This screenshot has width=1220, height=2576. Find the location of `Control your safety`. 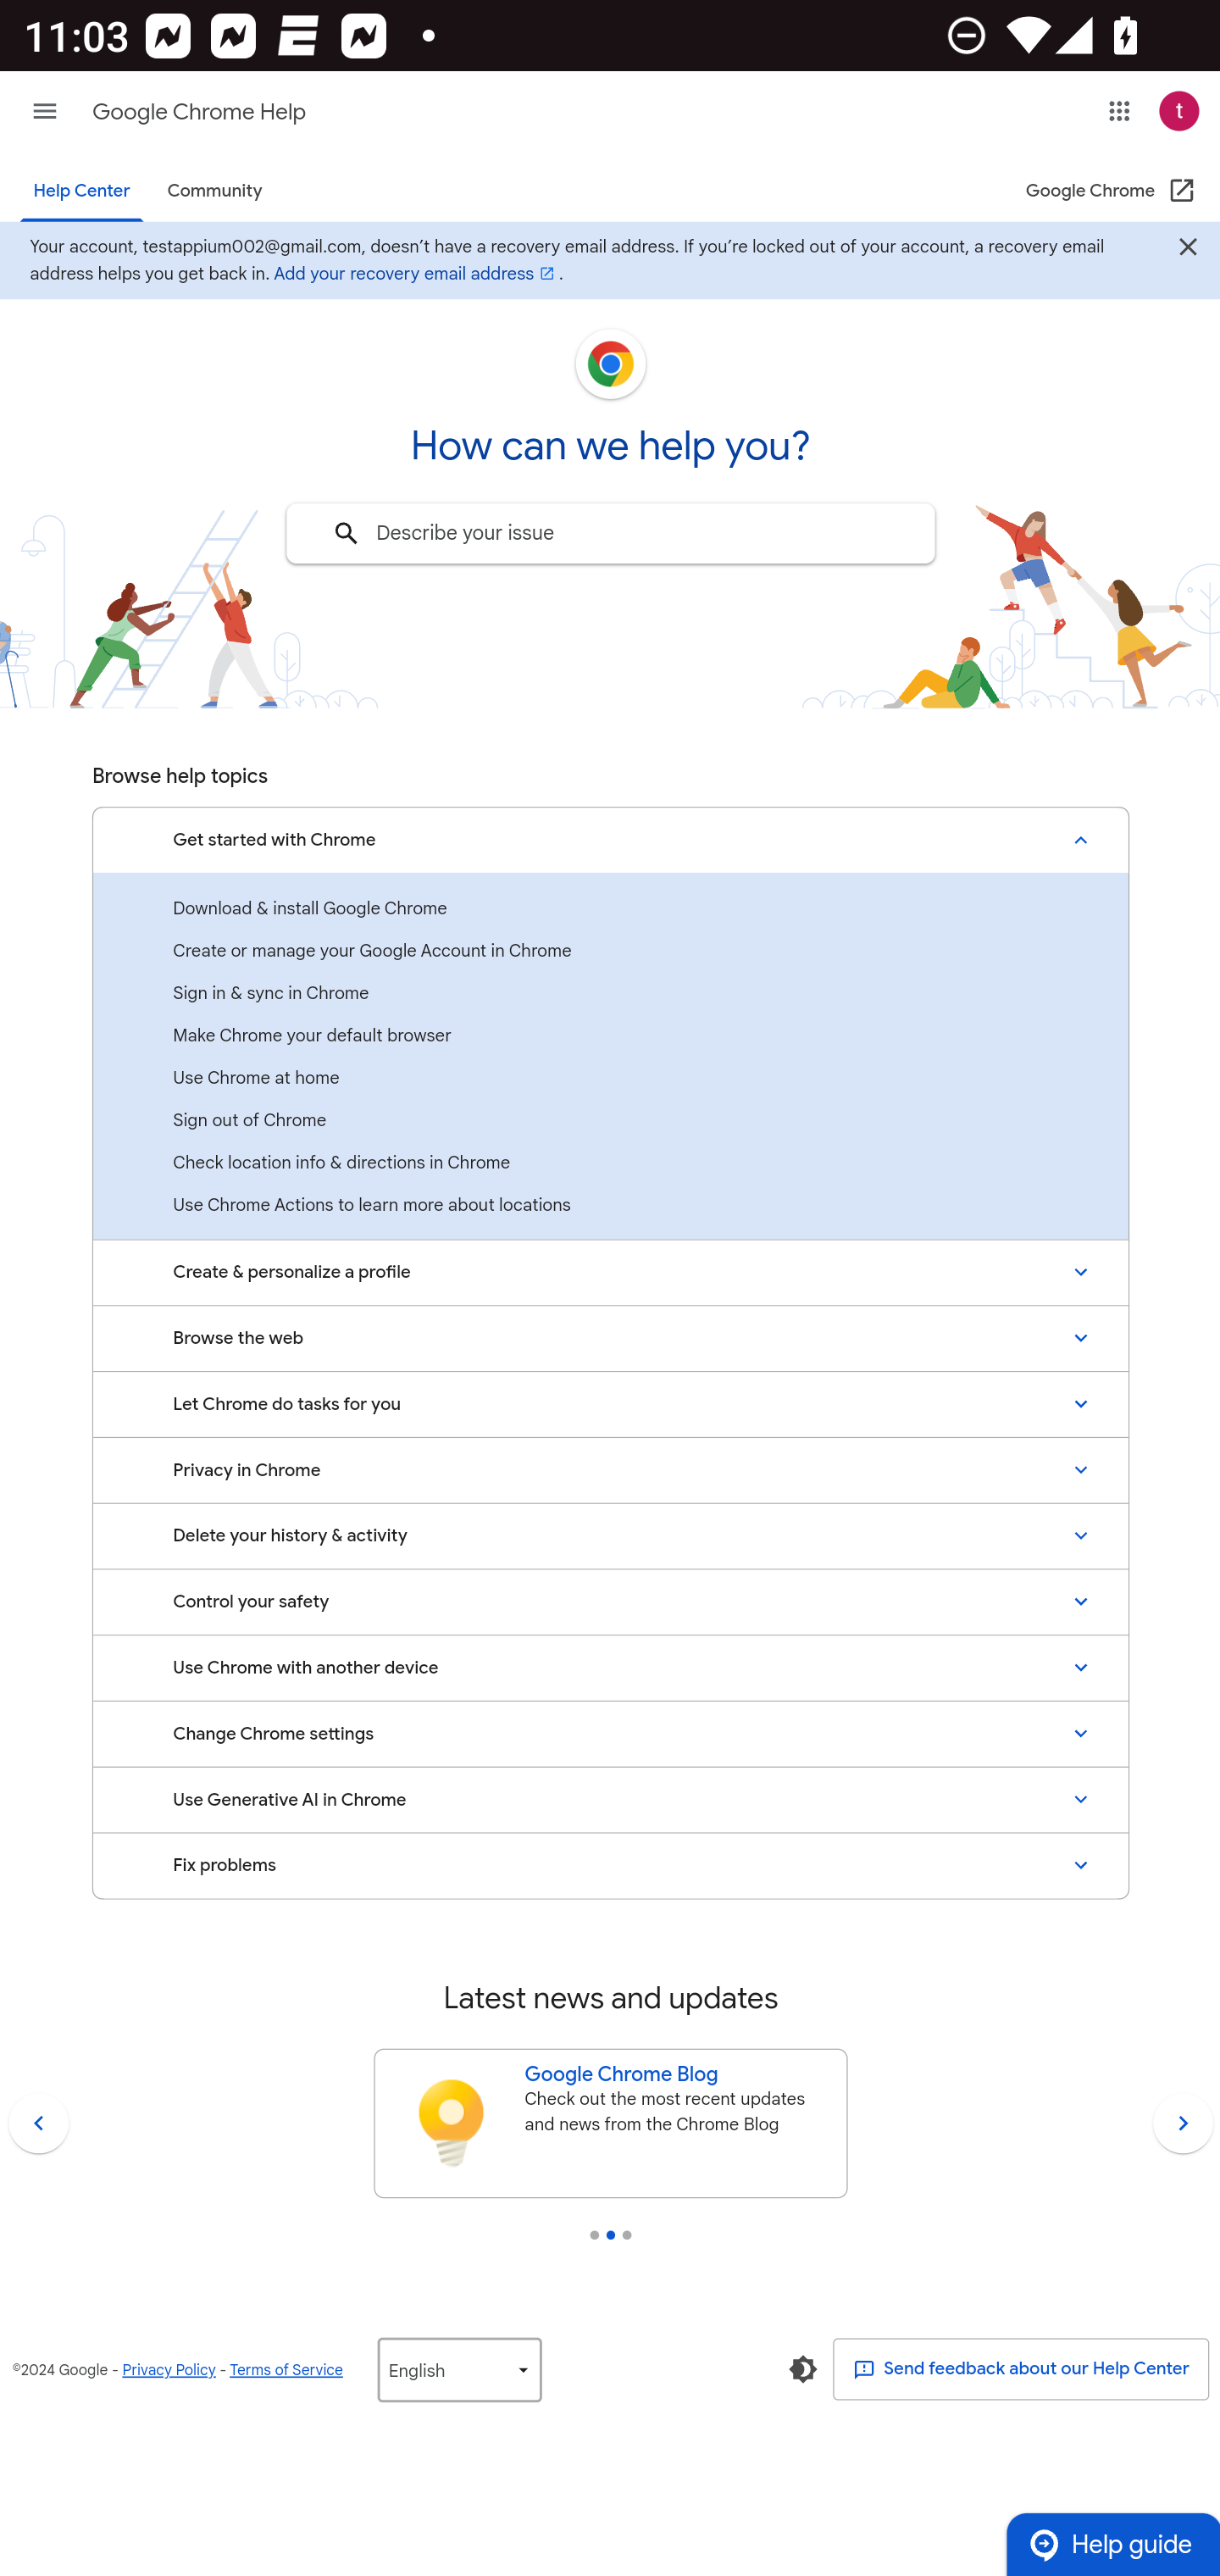

Control your safety is located at coordinates (610, 1602).